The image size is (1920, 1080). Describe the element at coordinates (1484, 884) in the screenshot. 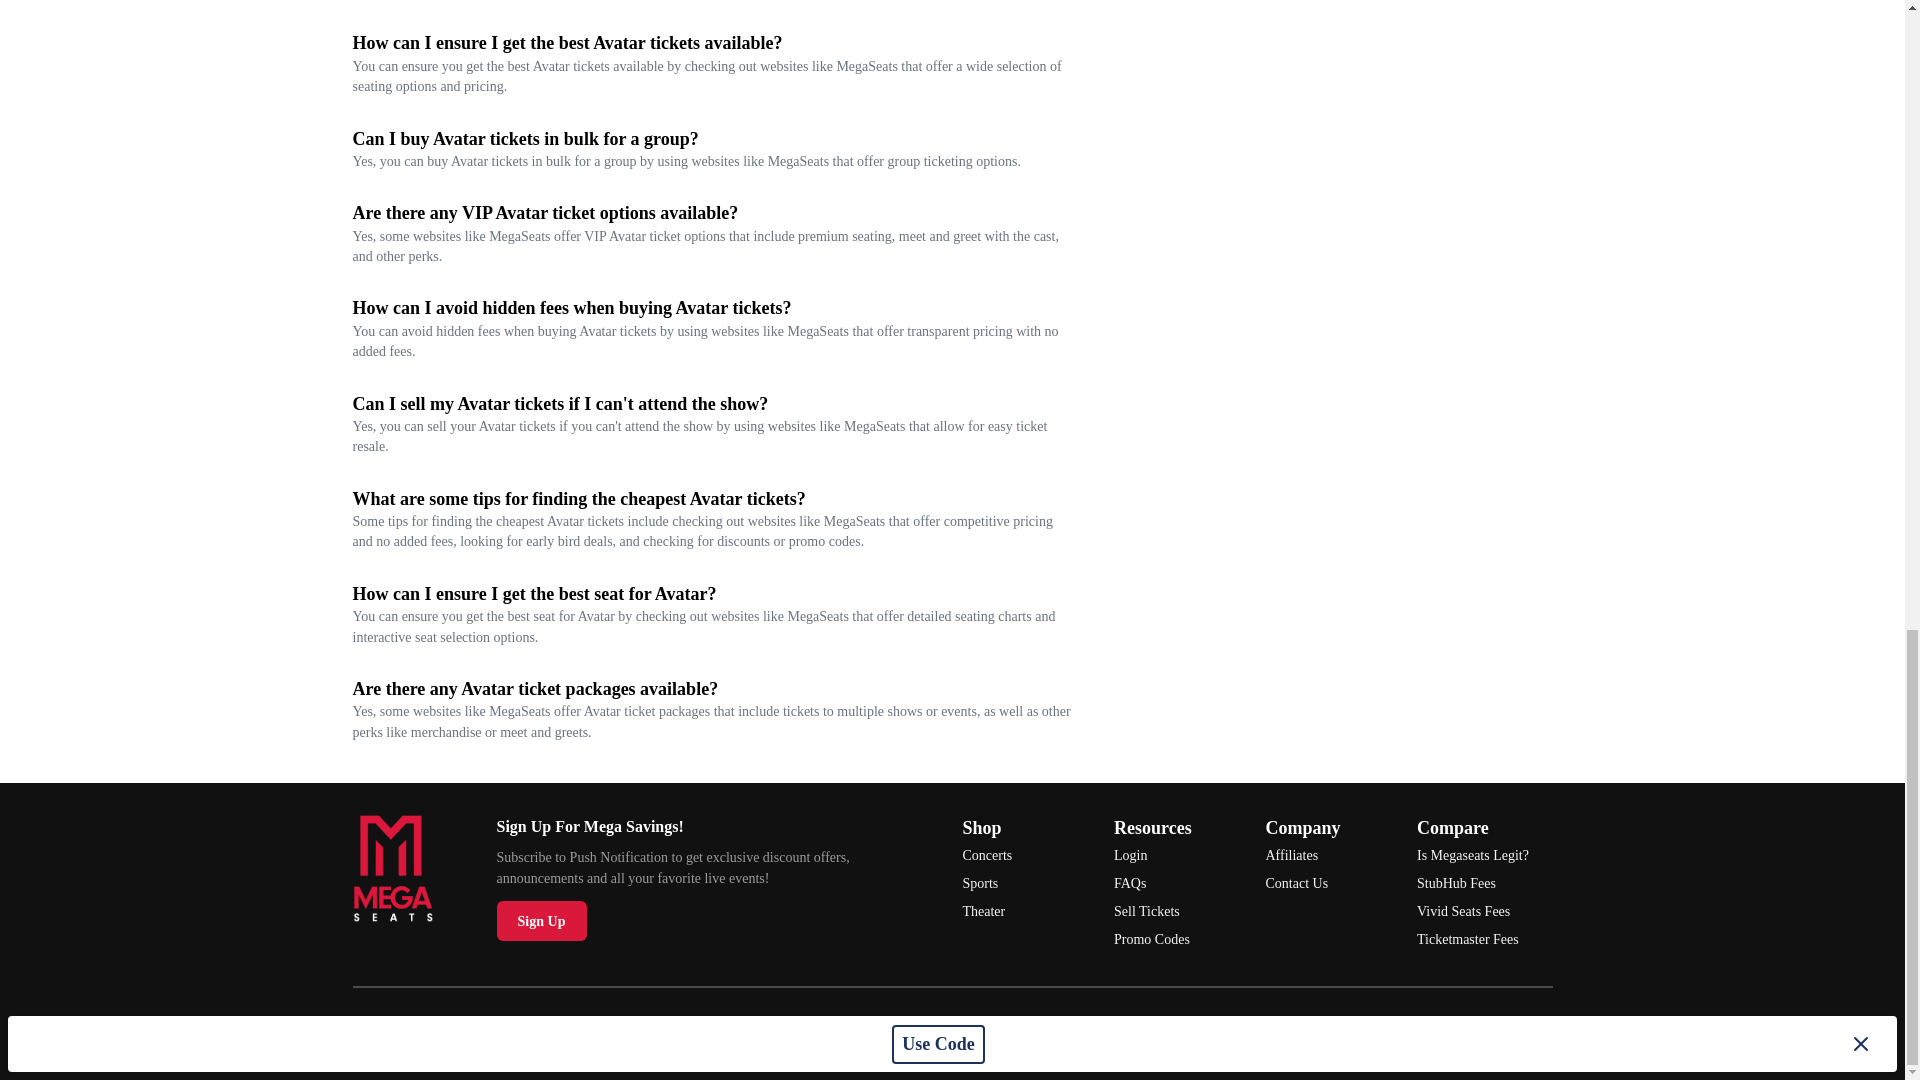

I see `StubHub Fees` at that location.